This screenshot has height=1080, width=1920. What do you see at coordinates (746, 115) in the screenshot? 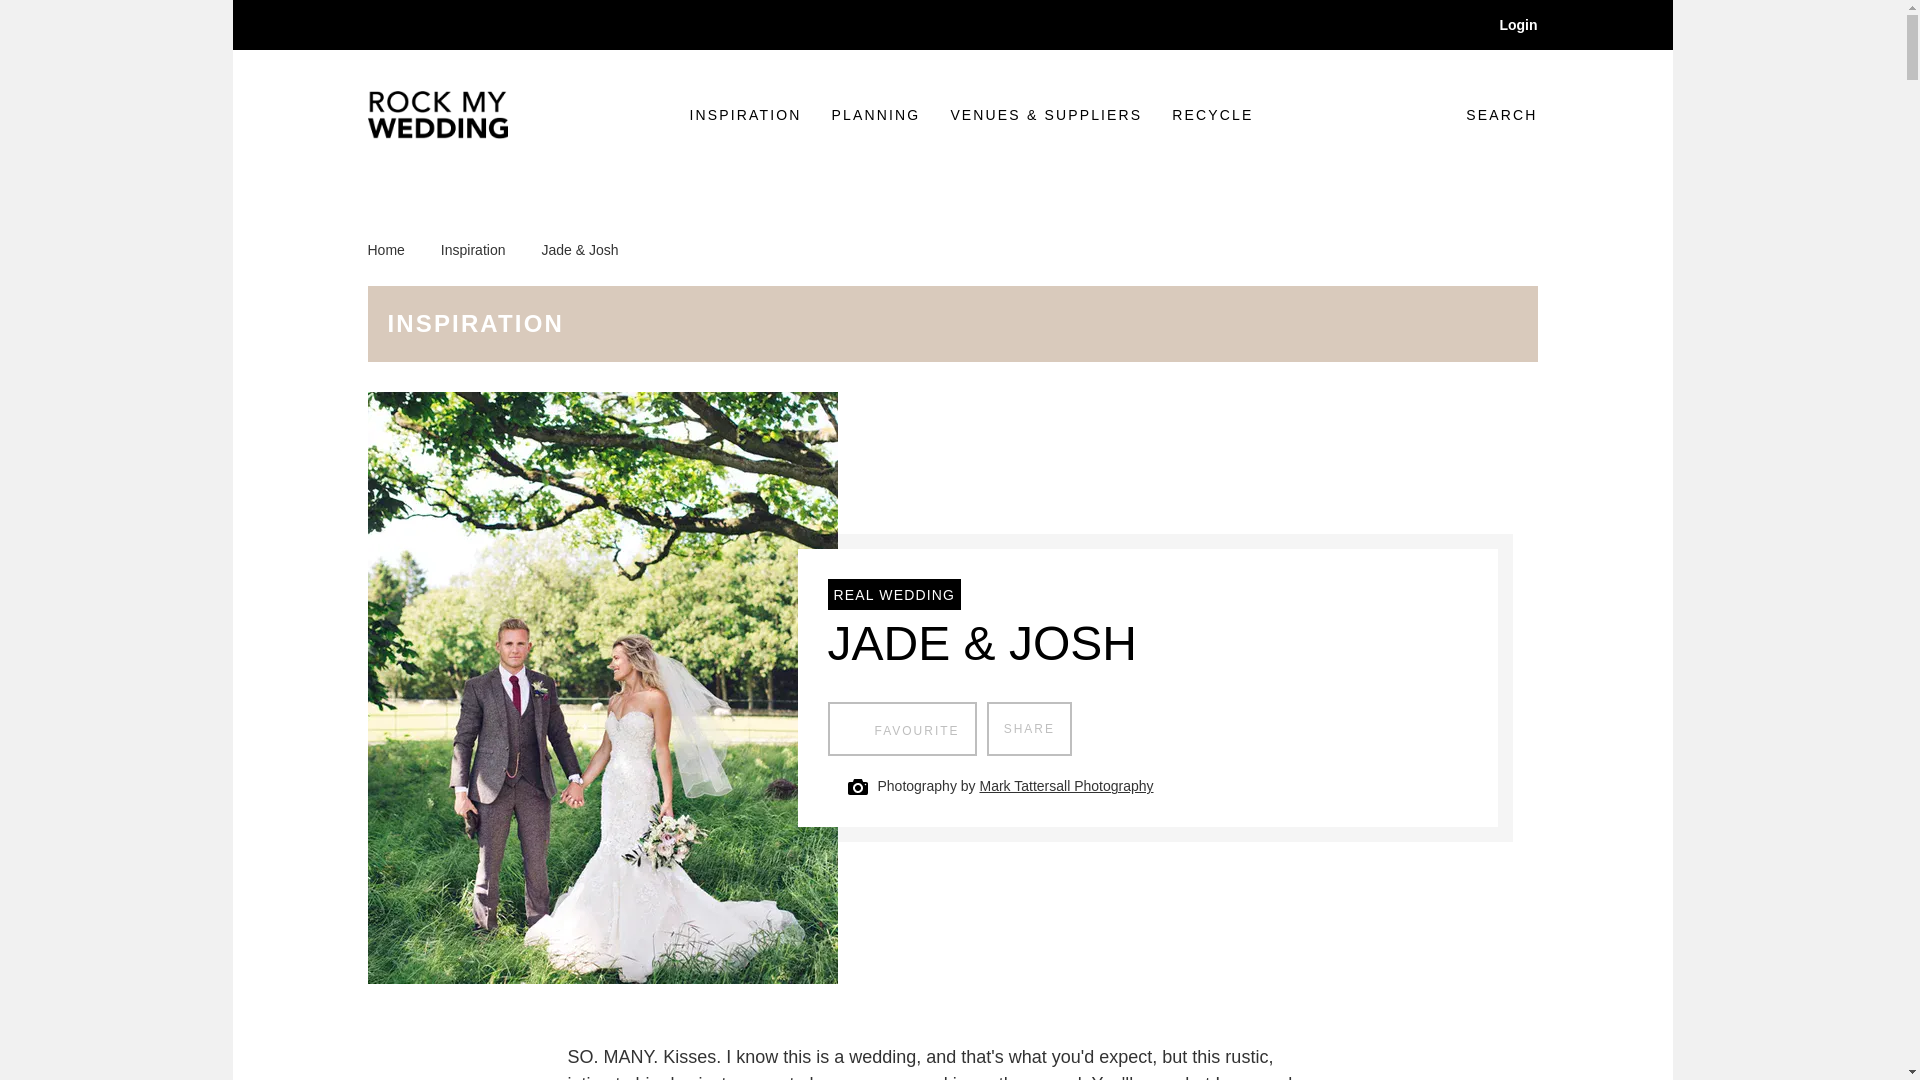
I see `INSPIRATION` at bounding box center [746, 115].